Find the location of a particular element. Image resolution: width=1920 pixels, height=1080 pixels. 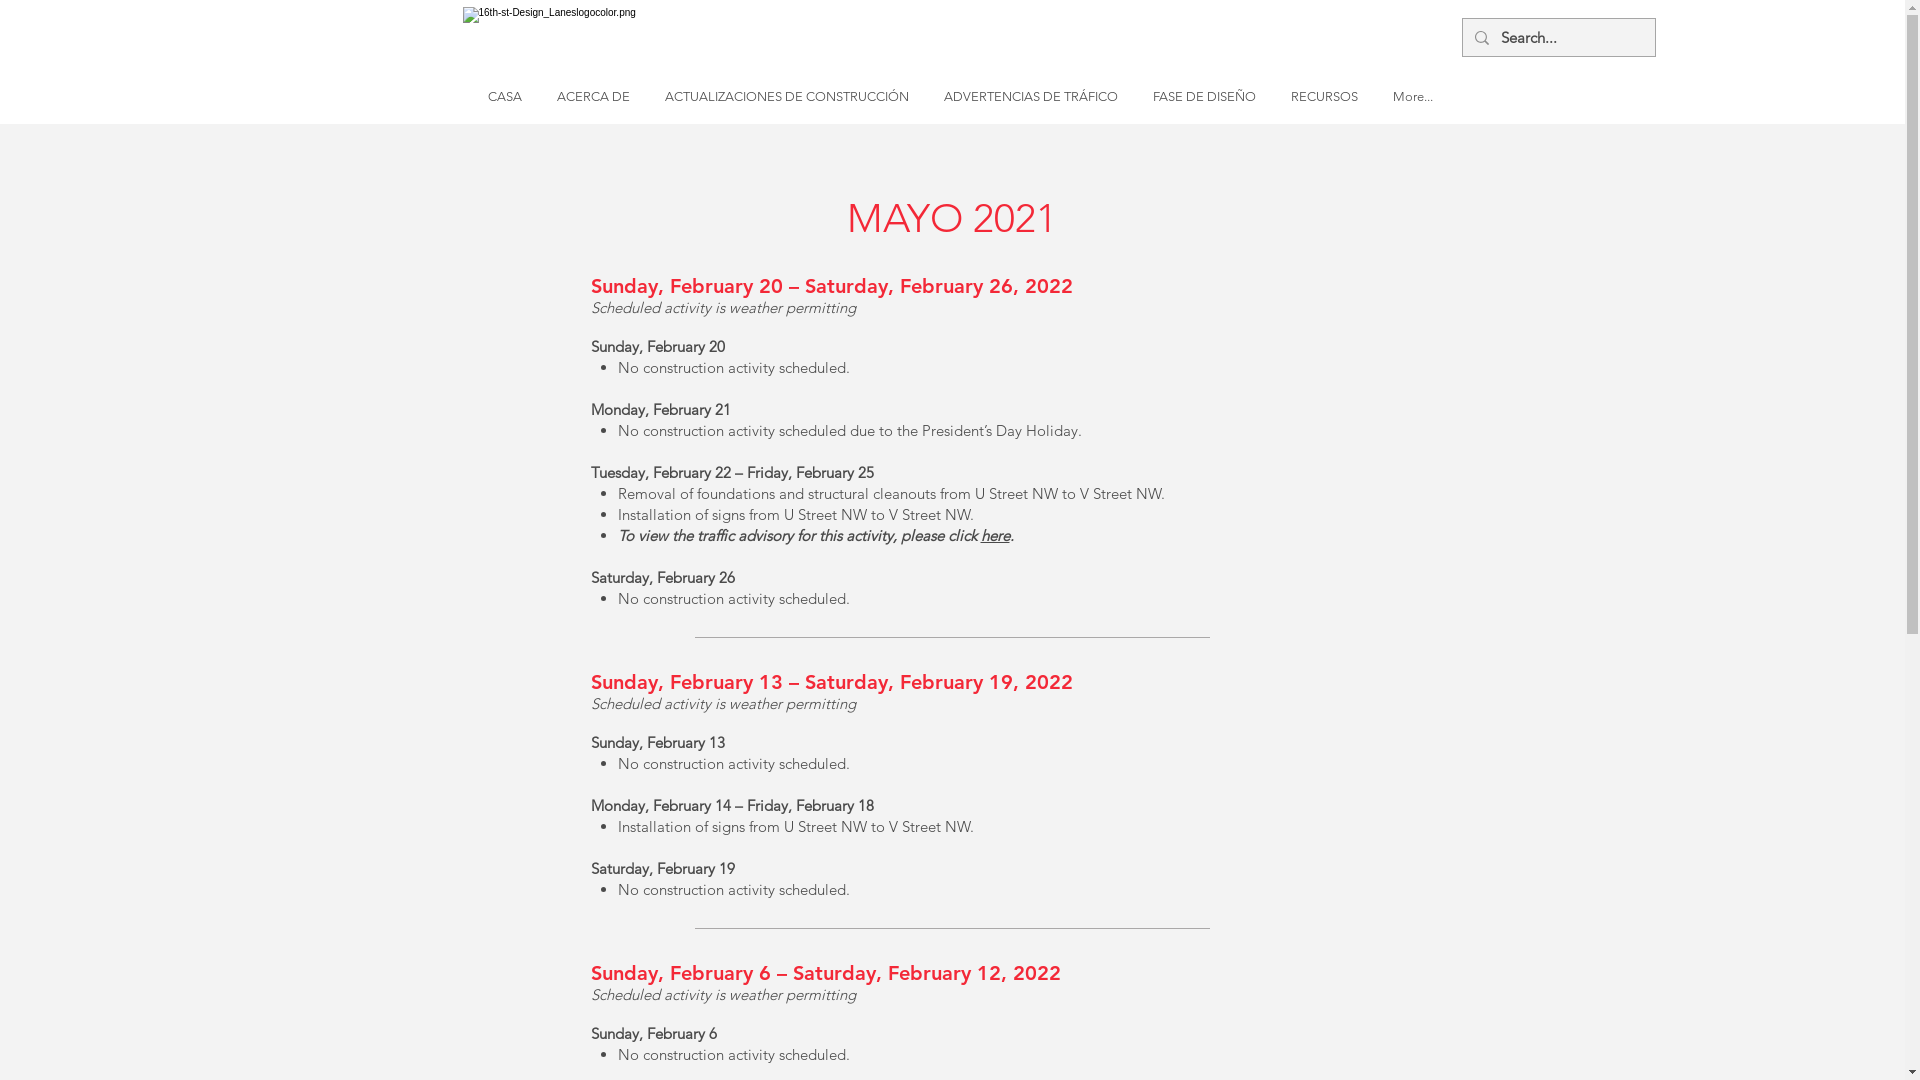

CASA is located at coordinates (504, 97).